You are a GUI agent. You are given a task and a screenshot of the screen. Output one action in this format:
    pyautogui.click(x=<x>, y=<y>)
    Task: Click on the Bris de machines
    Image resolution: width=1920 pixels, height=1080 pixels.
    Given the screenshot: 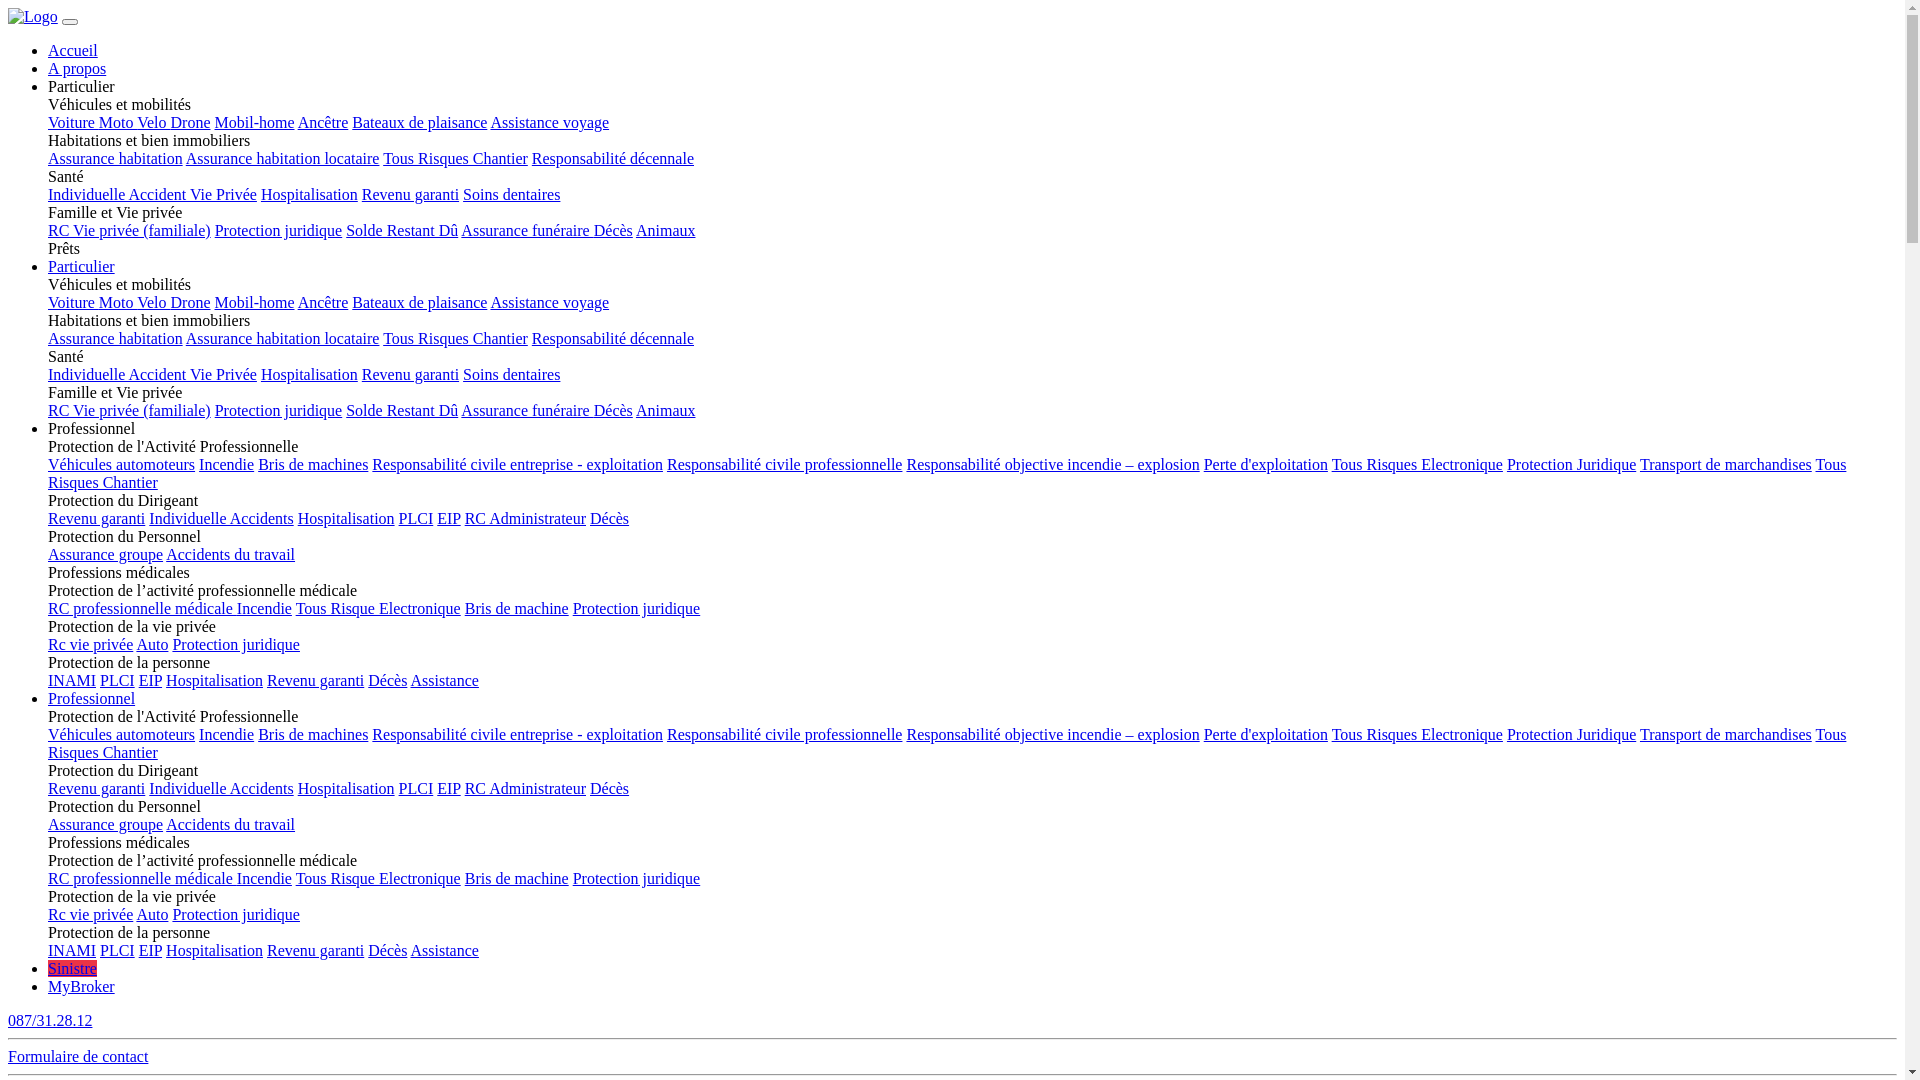 What is the action you would take?
    pyautogui.click(x=313, y=464)
    